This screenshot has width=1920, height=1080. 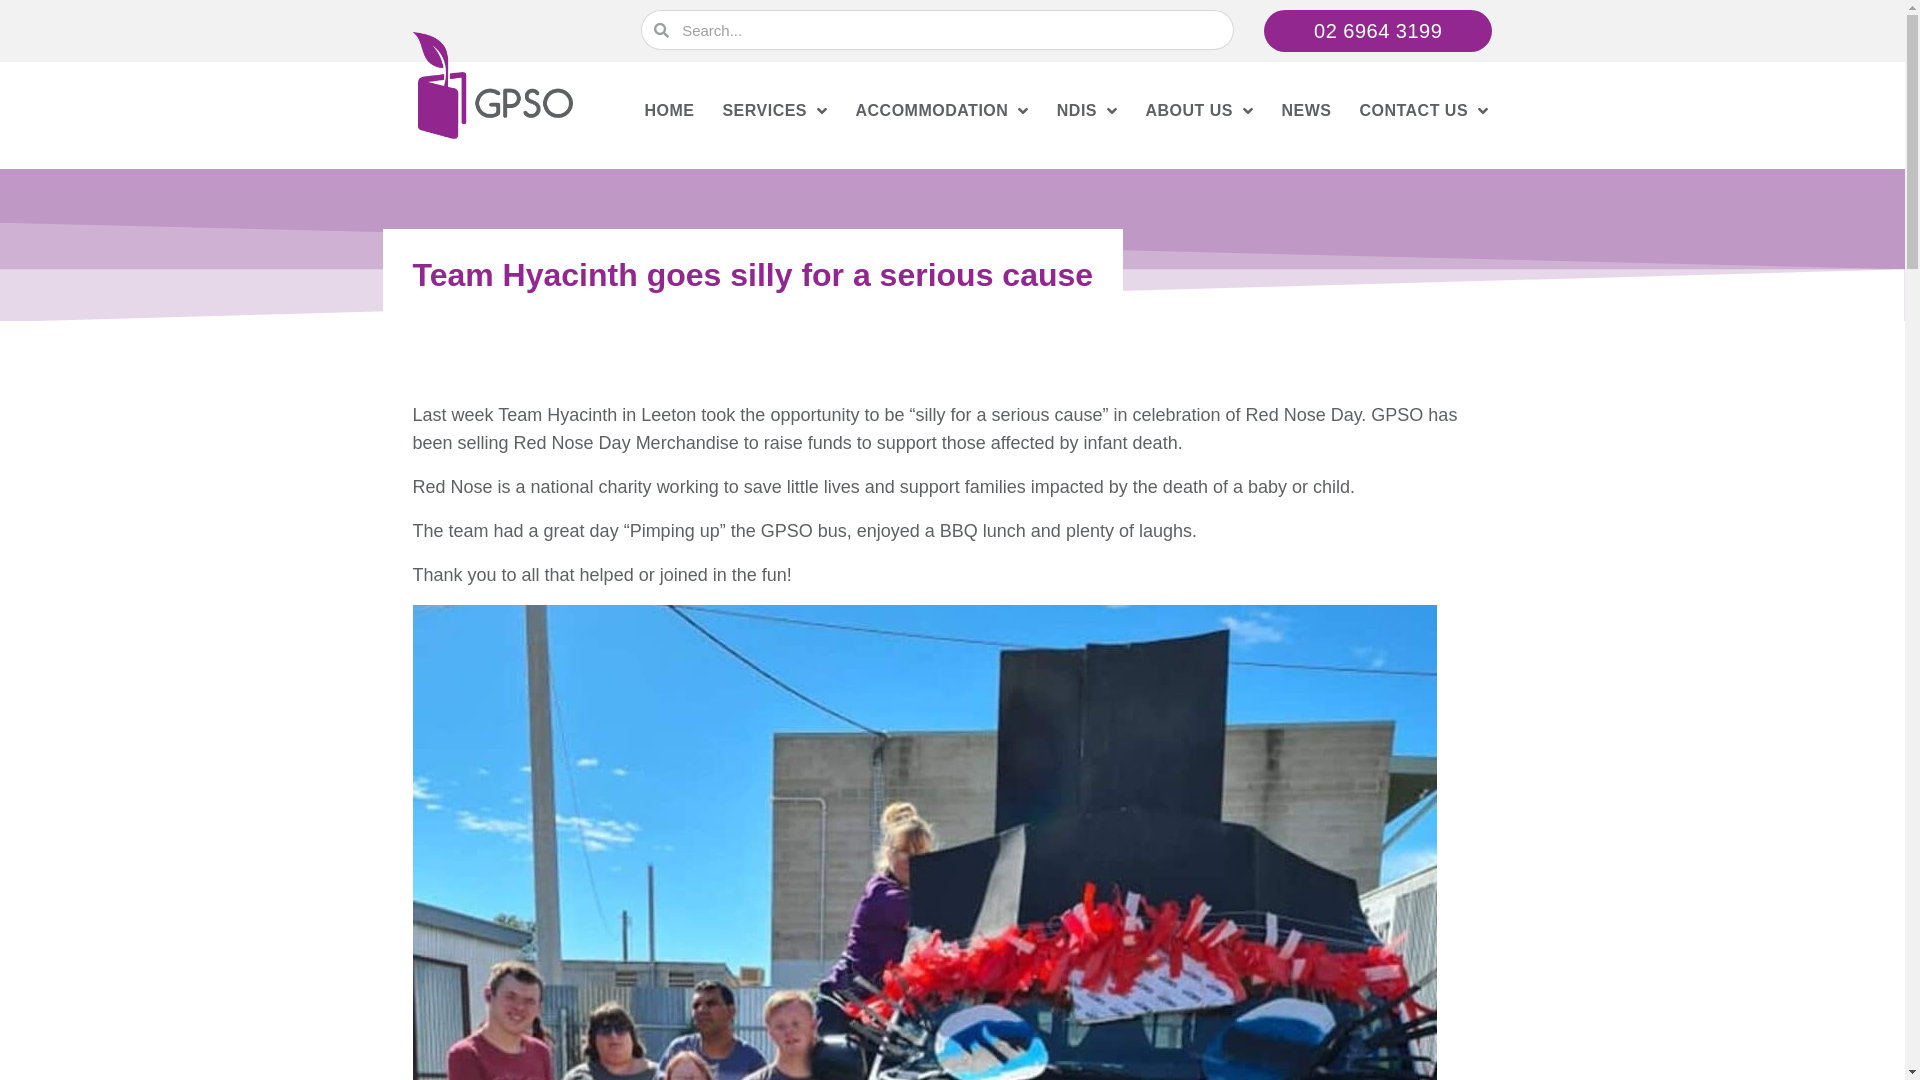 I want to click on NEWS, so click(x=1306, y=111).